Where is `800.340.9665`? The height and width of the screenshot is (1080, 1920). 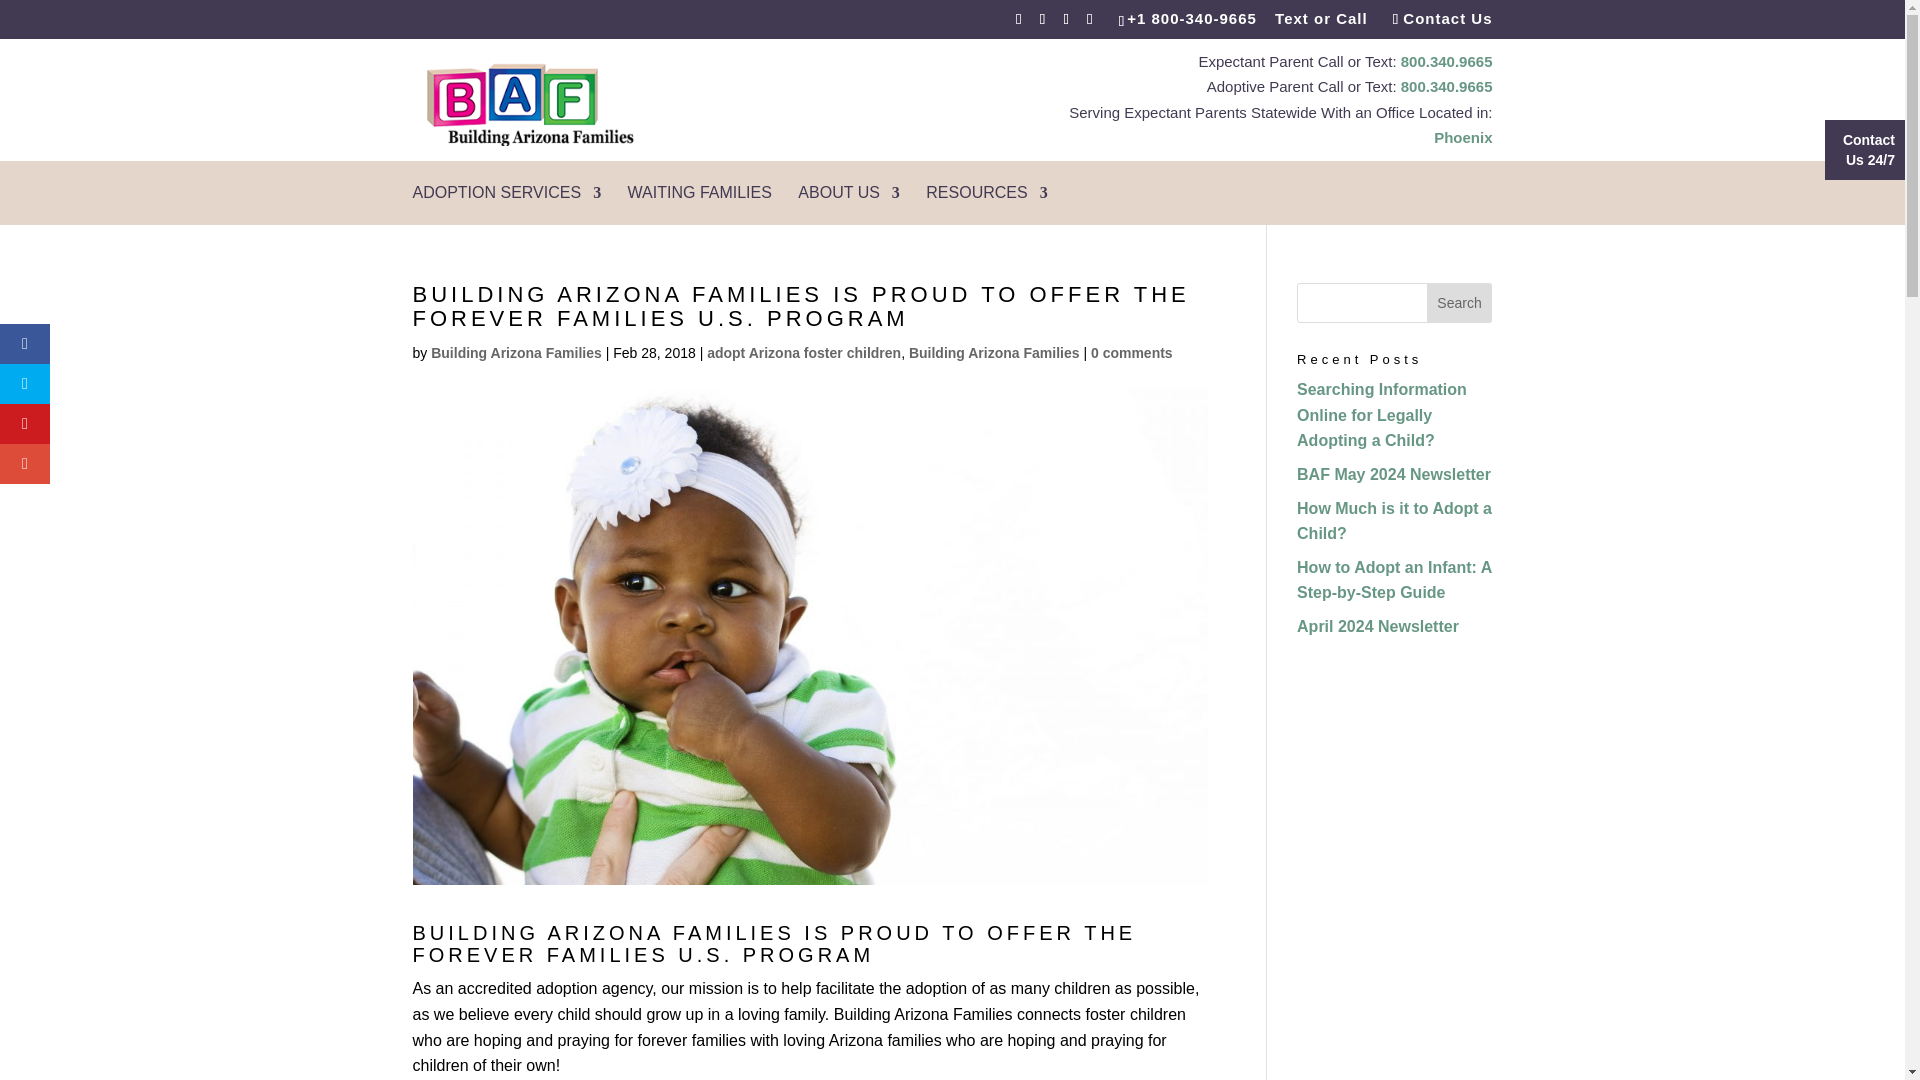
800.340.9665 is located at coordinates (1447, 86).